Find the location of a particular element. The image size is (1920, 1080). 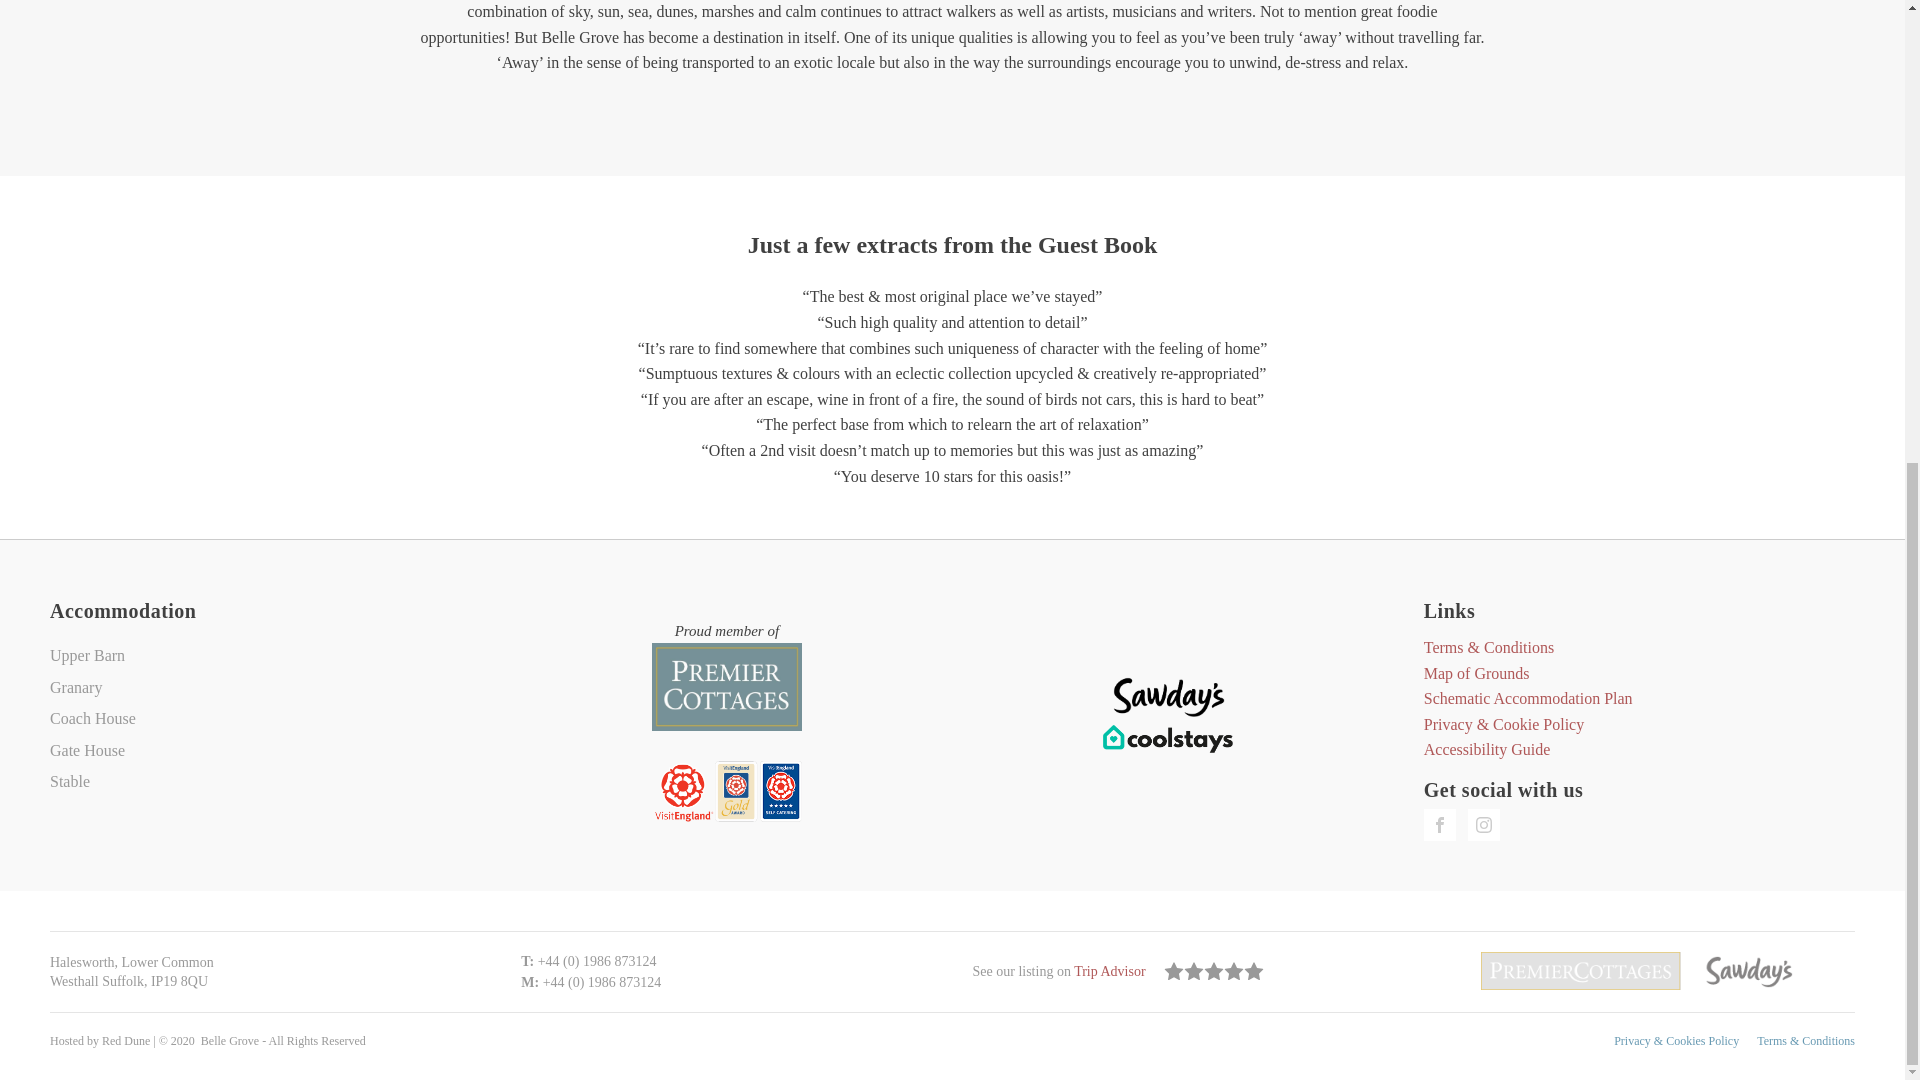

Trip Advisor  is located at coordinates (1110, 971).